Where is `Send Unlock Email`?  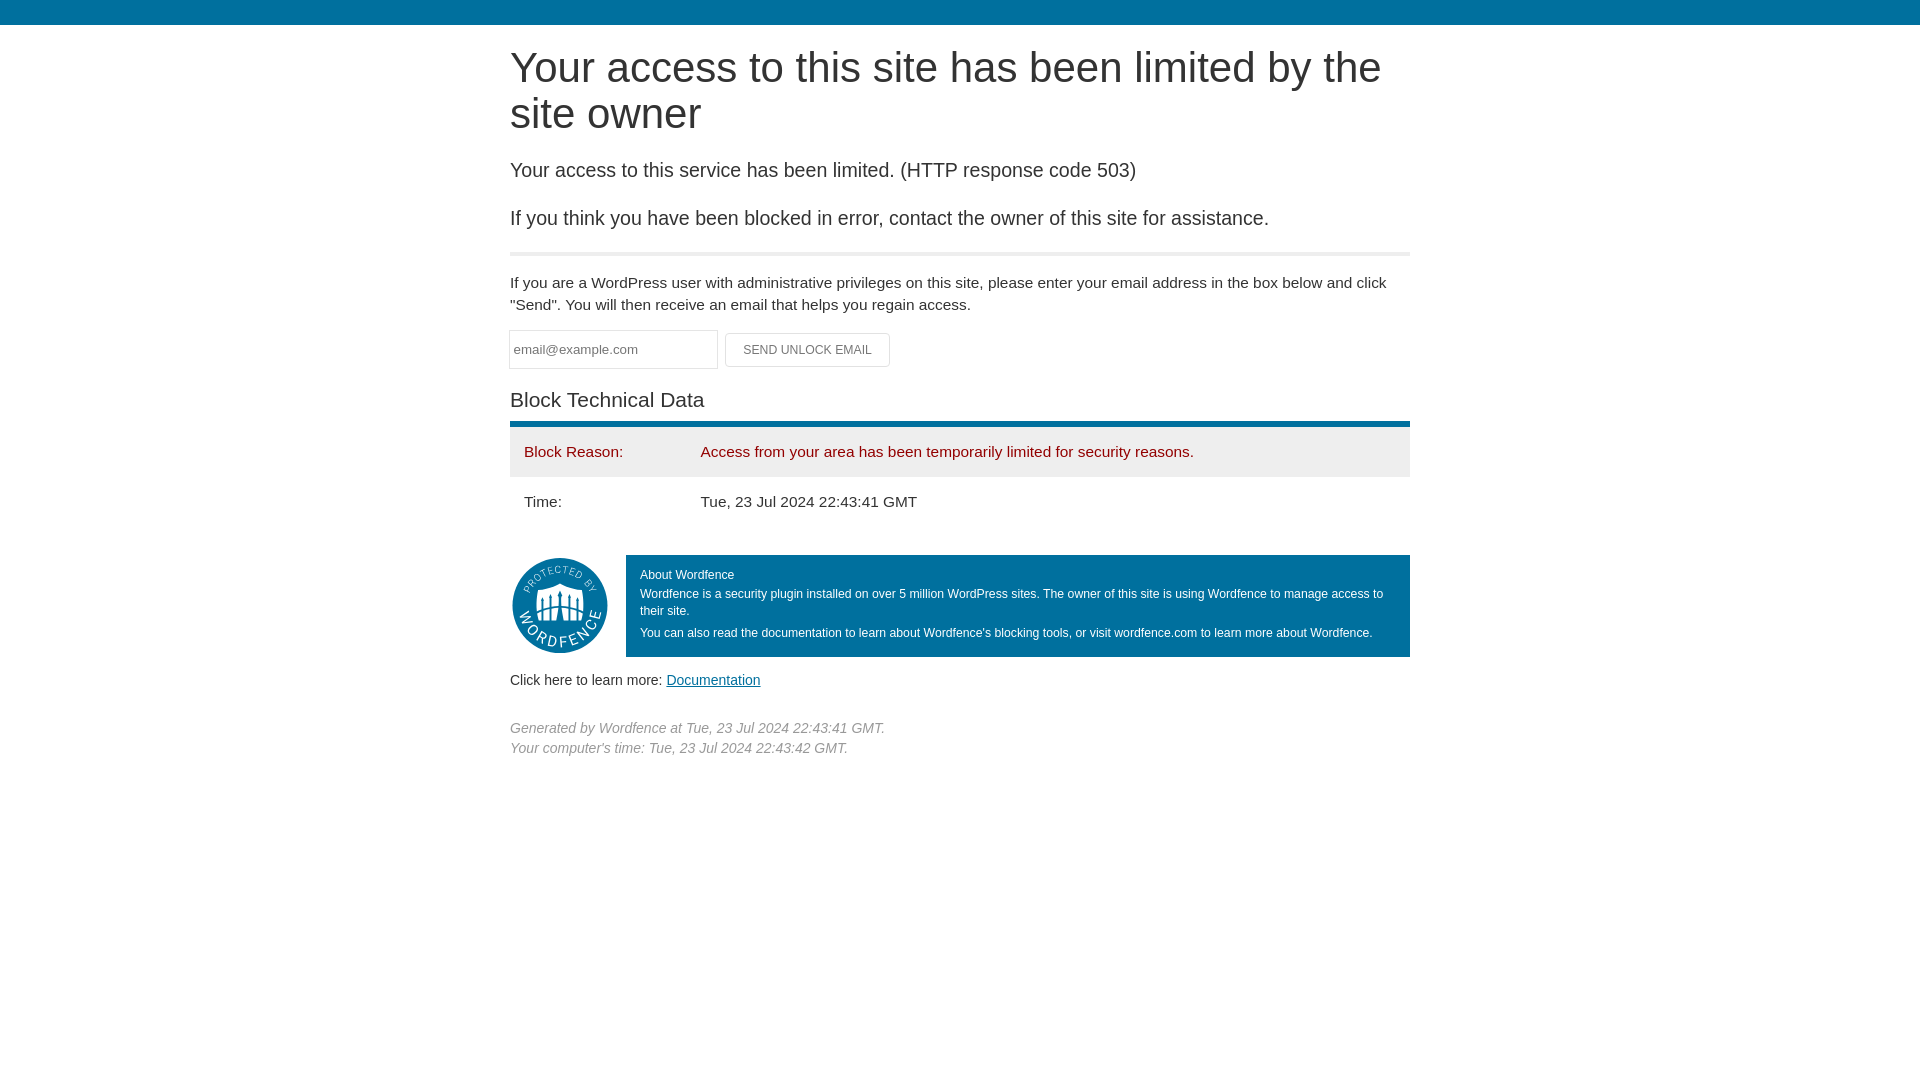 Send Unlock Email is located at coordinates (808, 350).